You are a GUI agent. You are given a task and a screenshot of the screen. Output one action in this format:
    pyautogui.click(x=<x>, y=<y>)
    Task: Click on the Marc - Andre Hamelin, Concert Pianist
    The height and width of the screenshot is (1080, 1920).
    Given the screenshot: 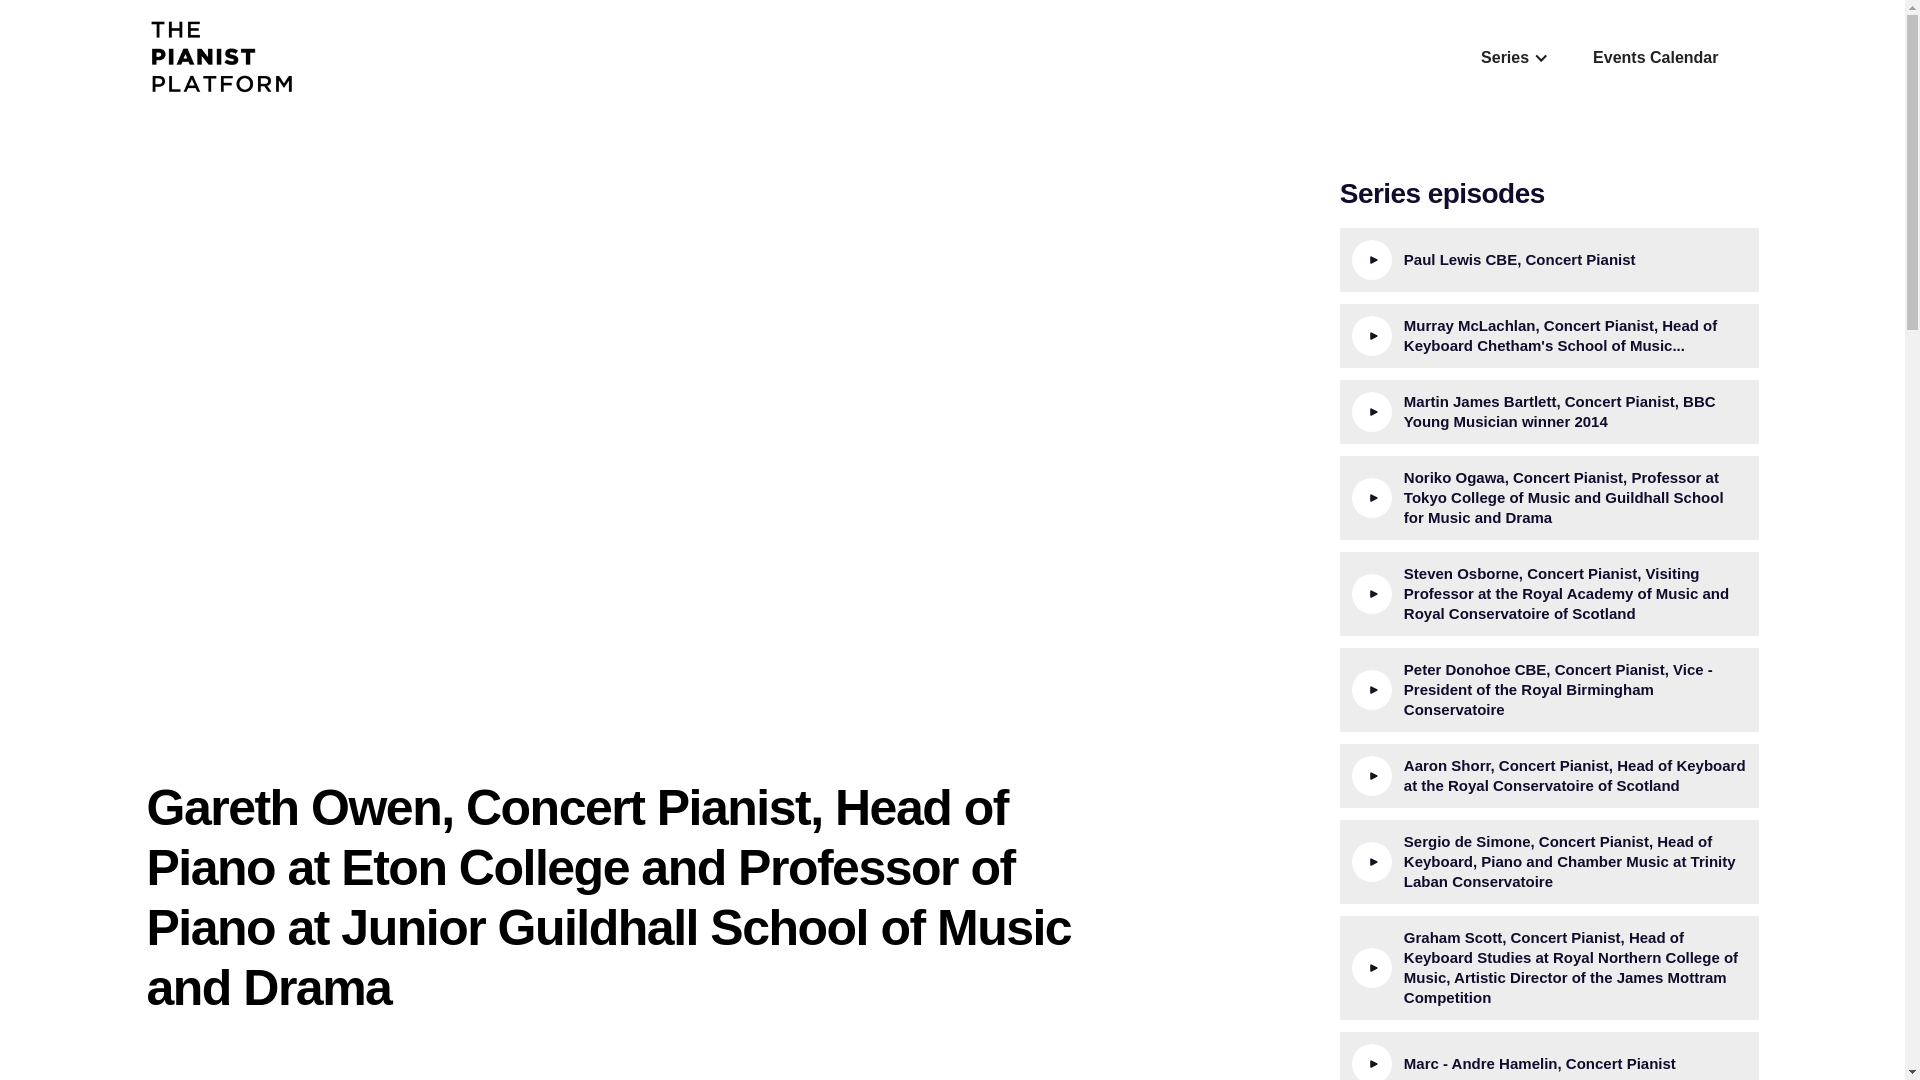 What is the action you would take?
    pyautogui.click(x=1549, y=1056)
    